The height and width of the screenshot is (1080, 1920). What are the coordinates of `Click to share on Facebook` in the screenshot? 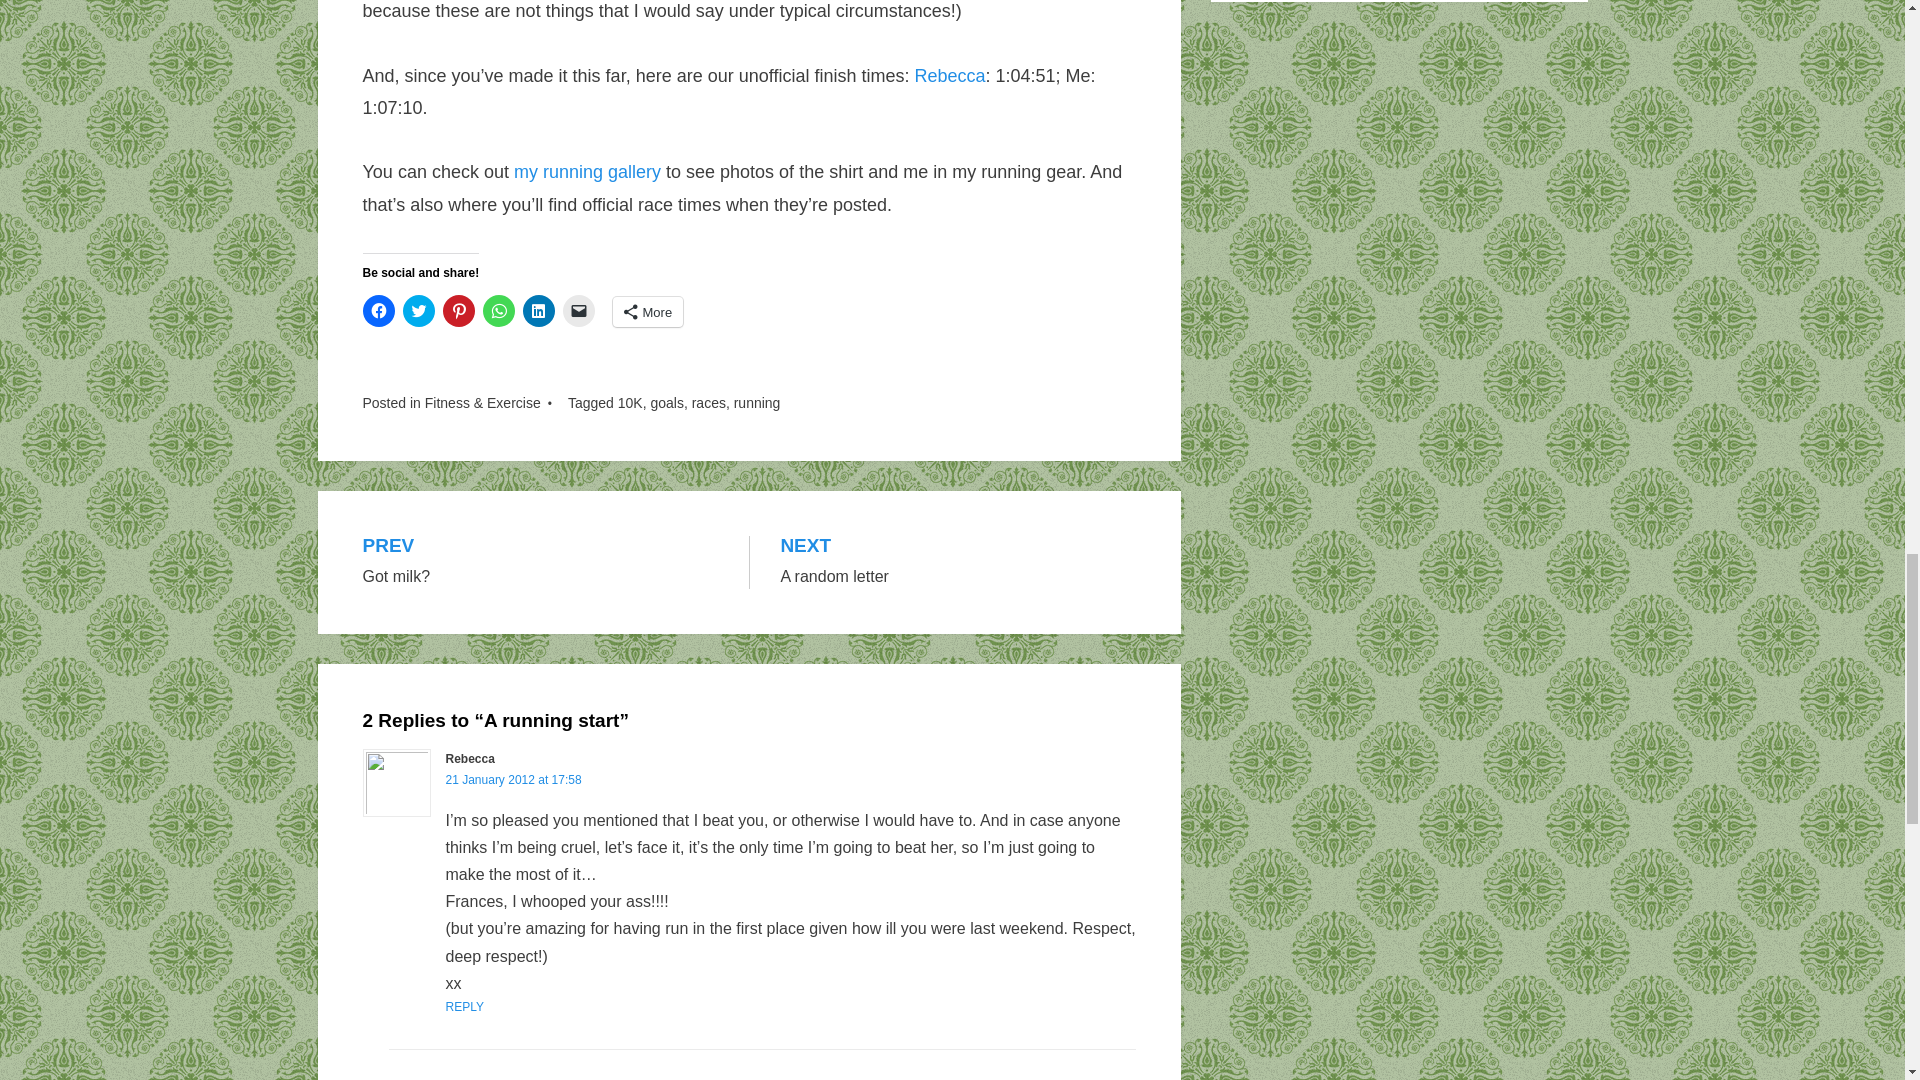 It's located at (378, 310).